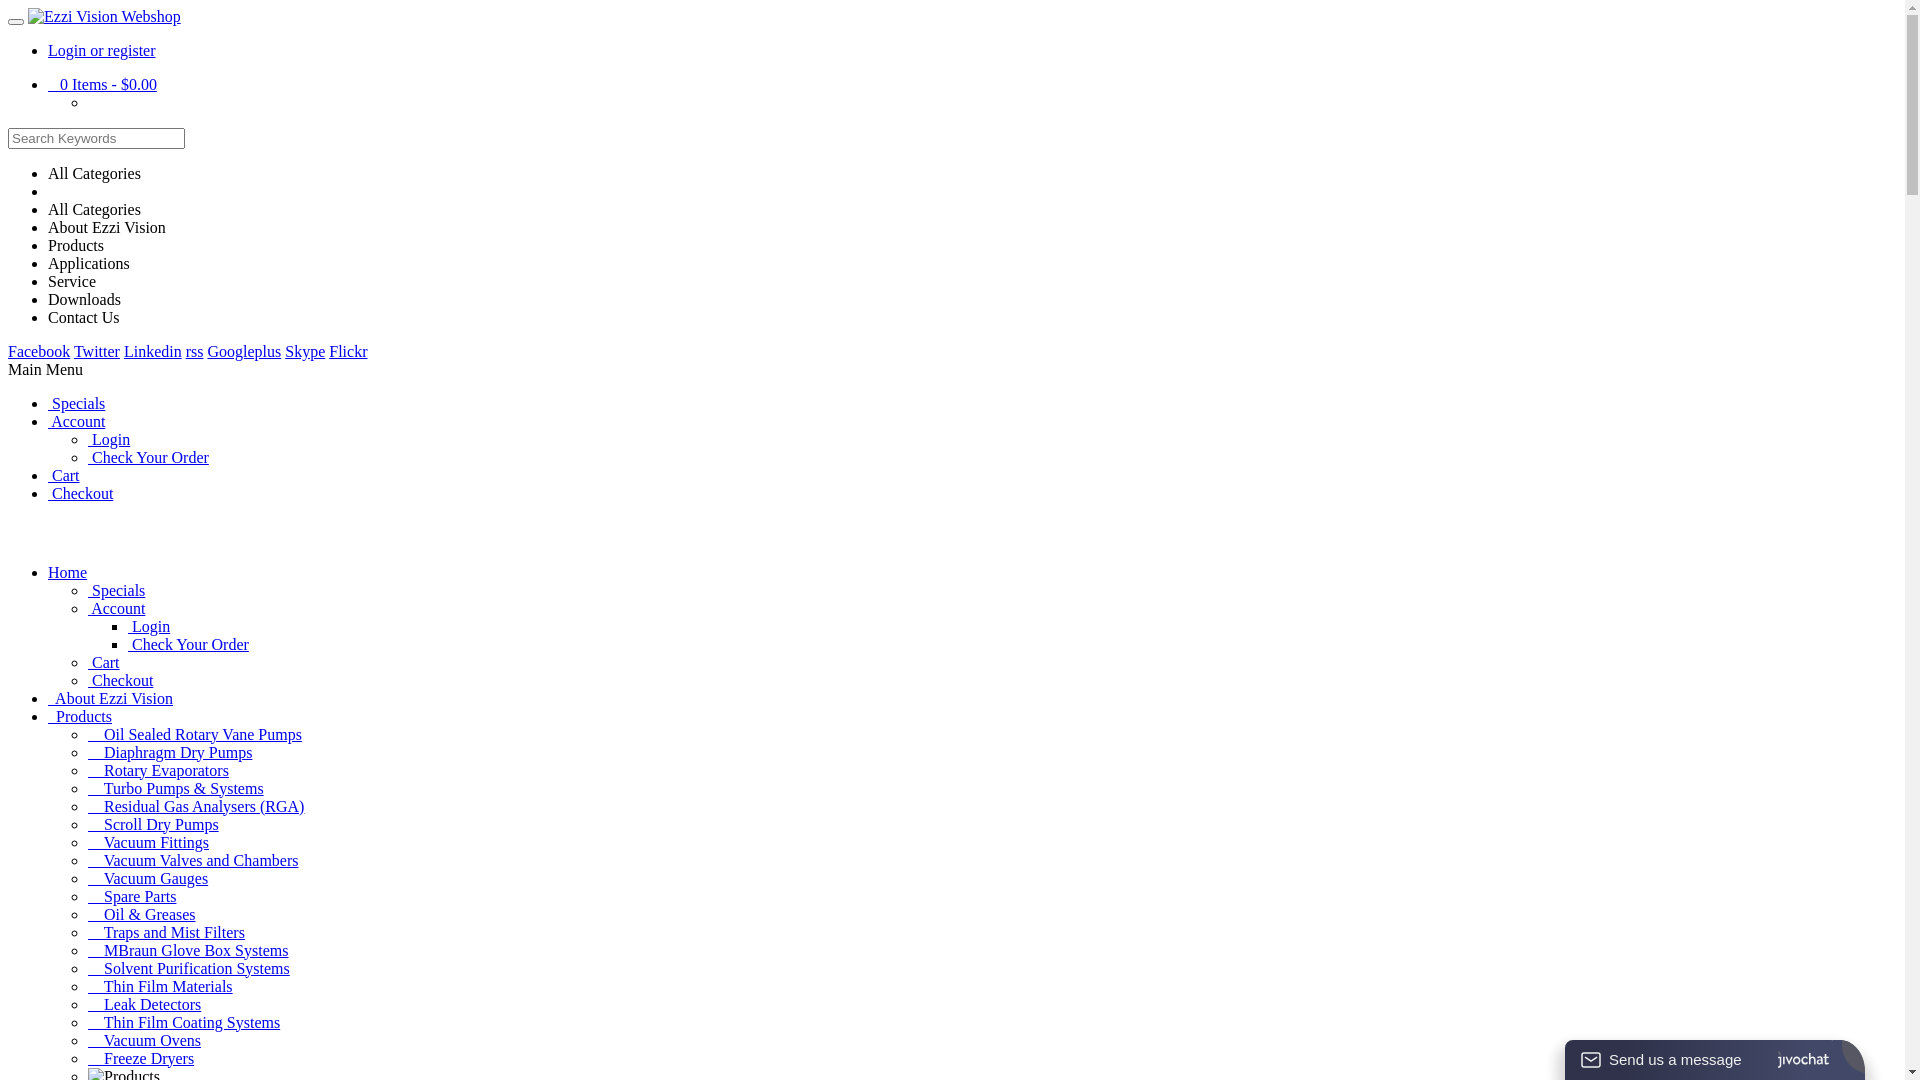 The image size is (1920, 1080). Describe the element at coordinates (141, 1058) in the screenshot. I see `    Freeze Dryers` at that location.